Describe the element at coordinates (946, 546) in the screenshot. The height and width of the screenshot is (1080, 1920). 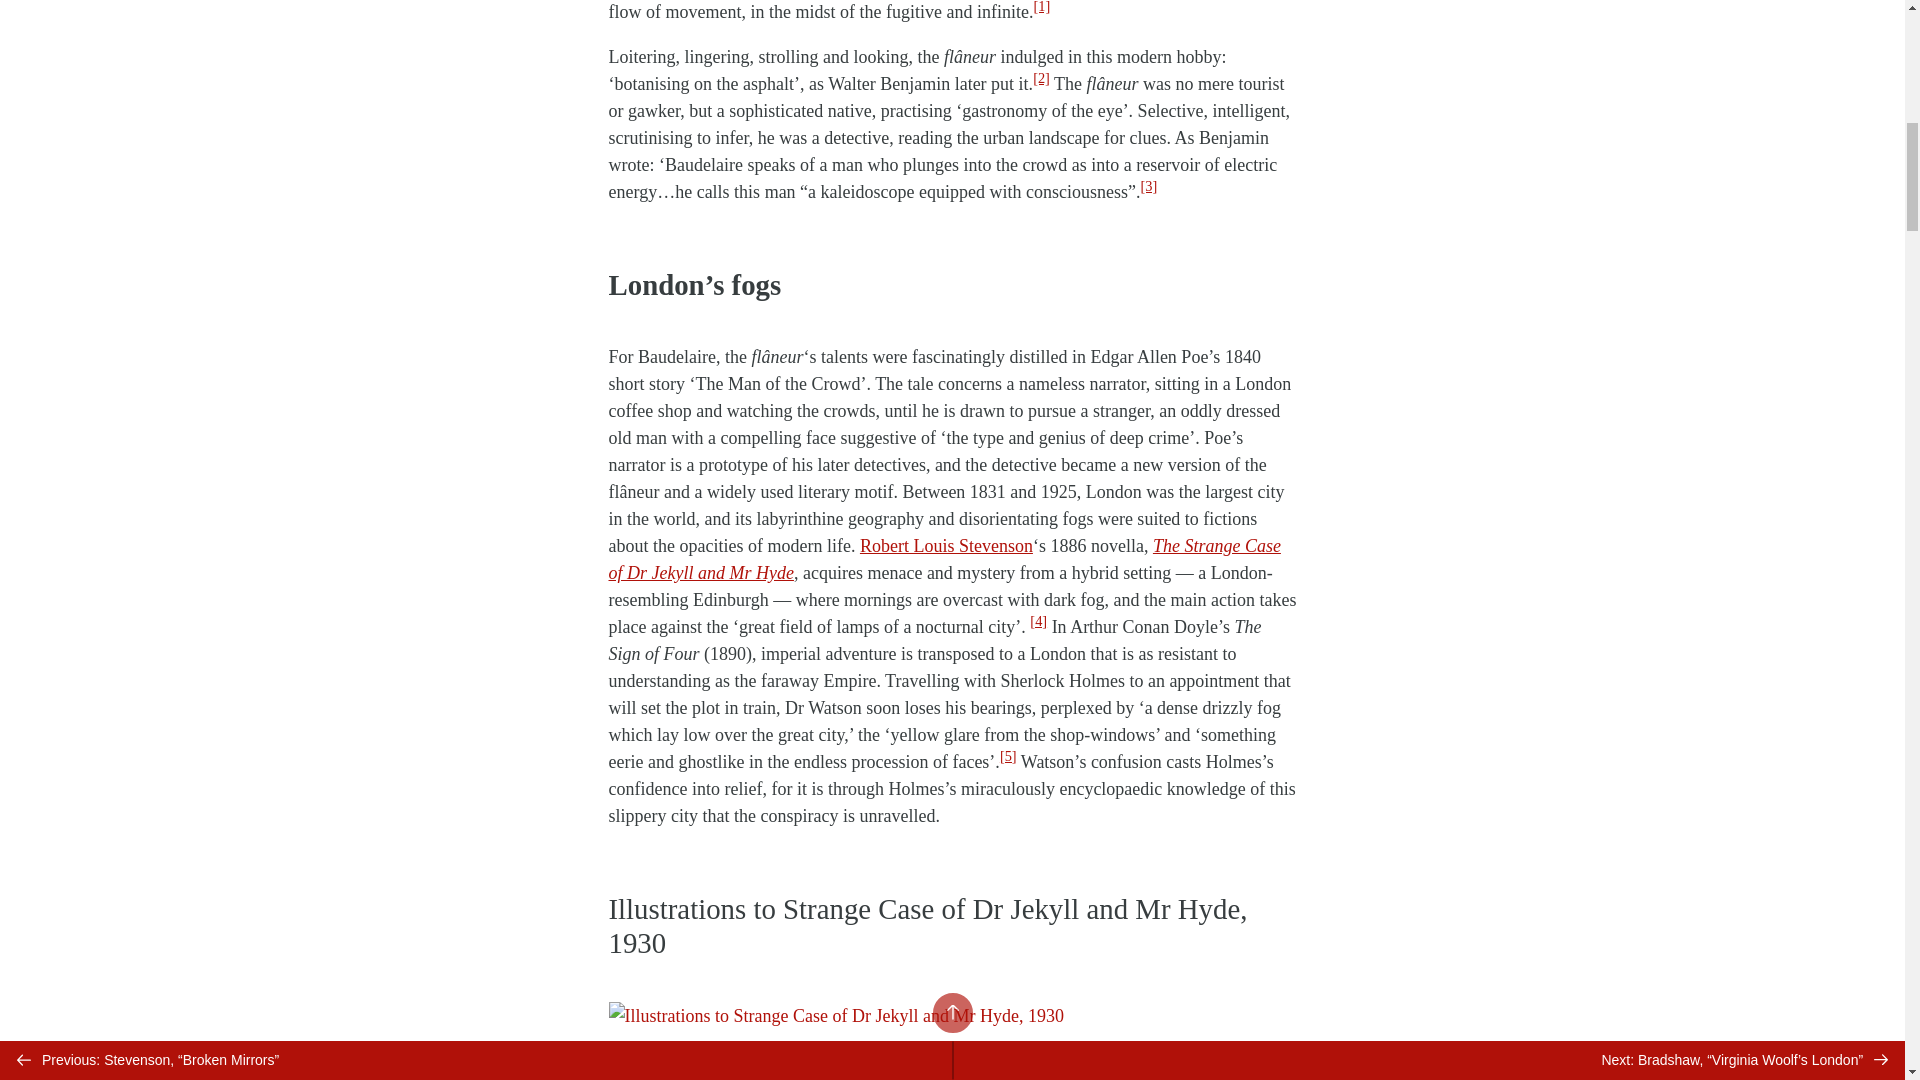
I see `Robert Louis Stevenson` at that location.